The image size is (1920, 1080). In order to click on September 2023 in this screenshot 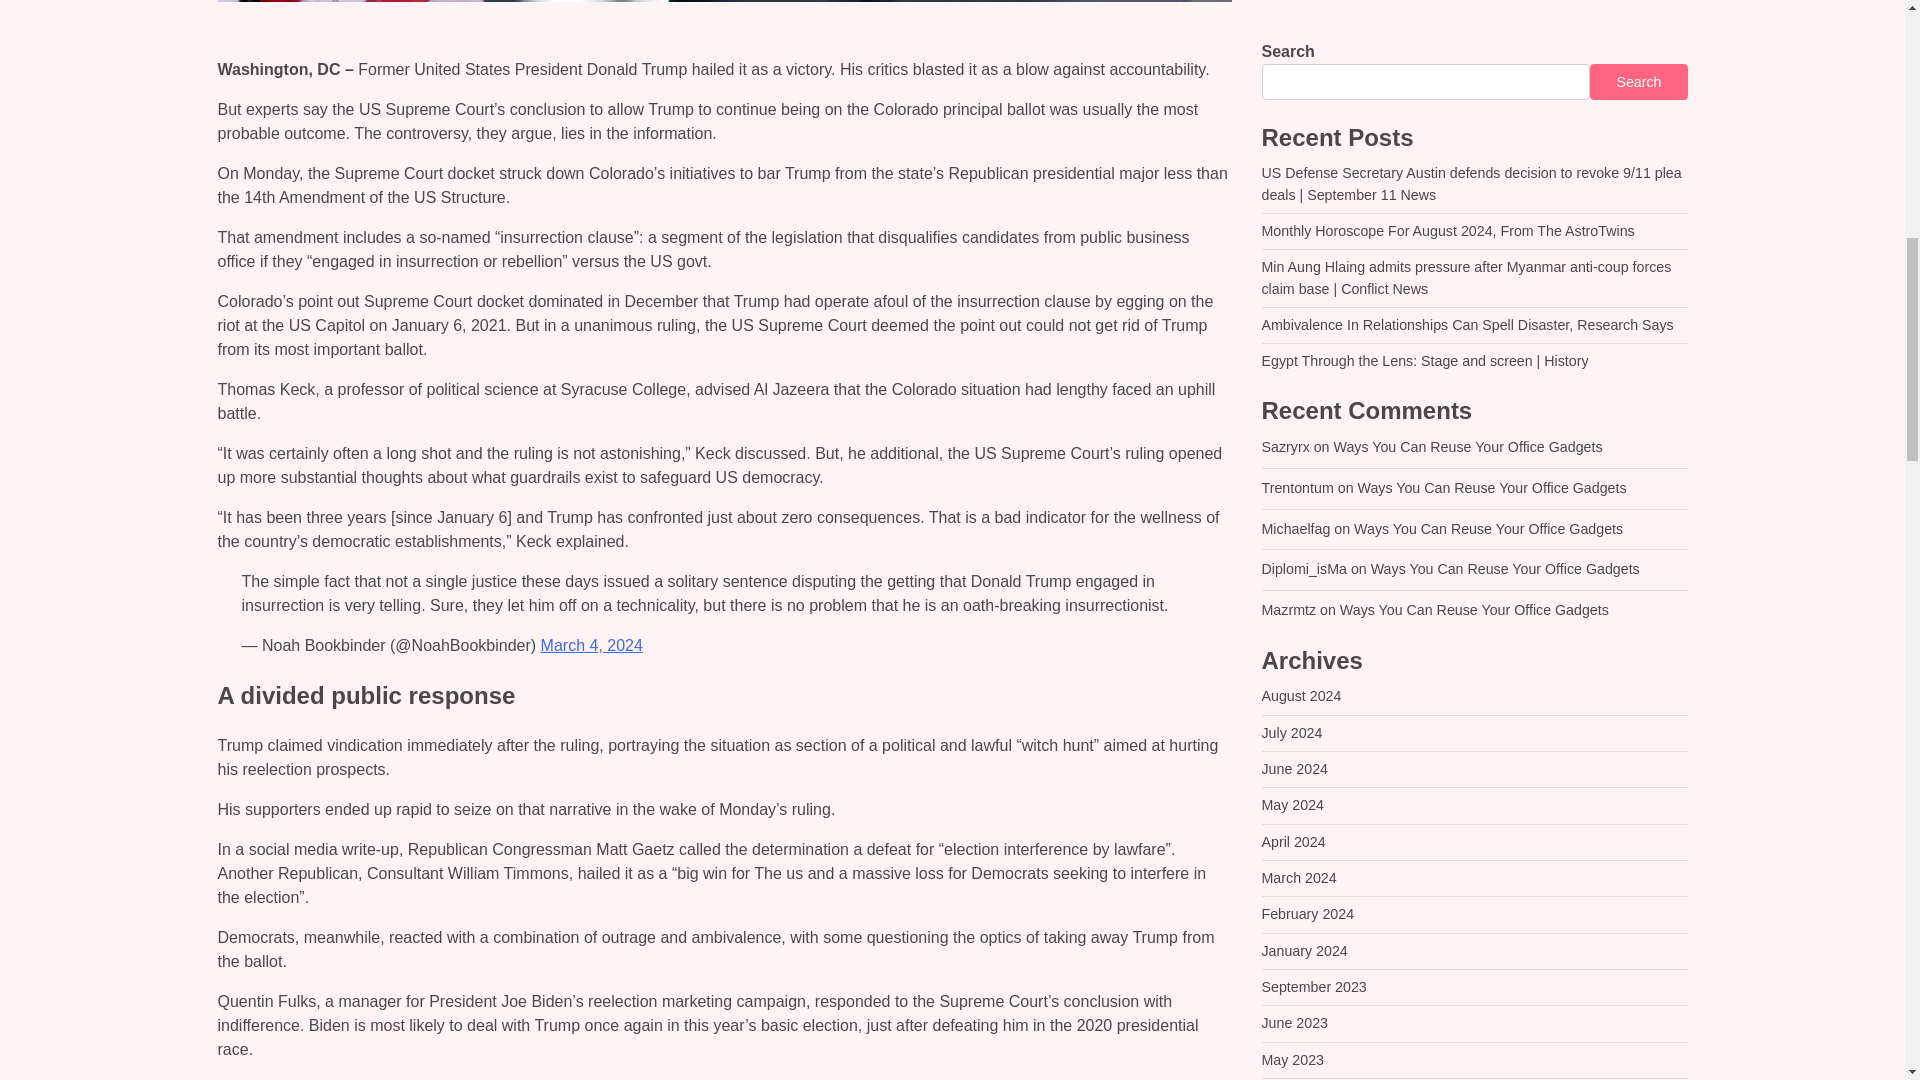, I will do `click(1314, 32)`.